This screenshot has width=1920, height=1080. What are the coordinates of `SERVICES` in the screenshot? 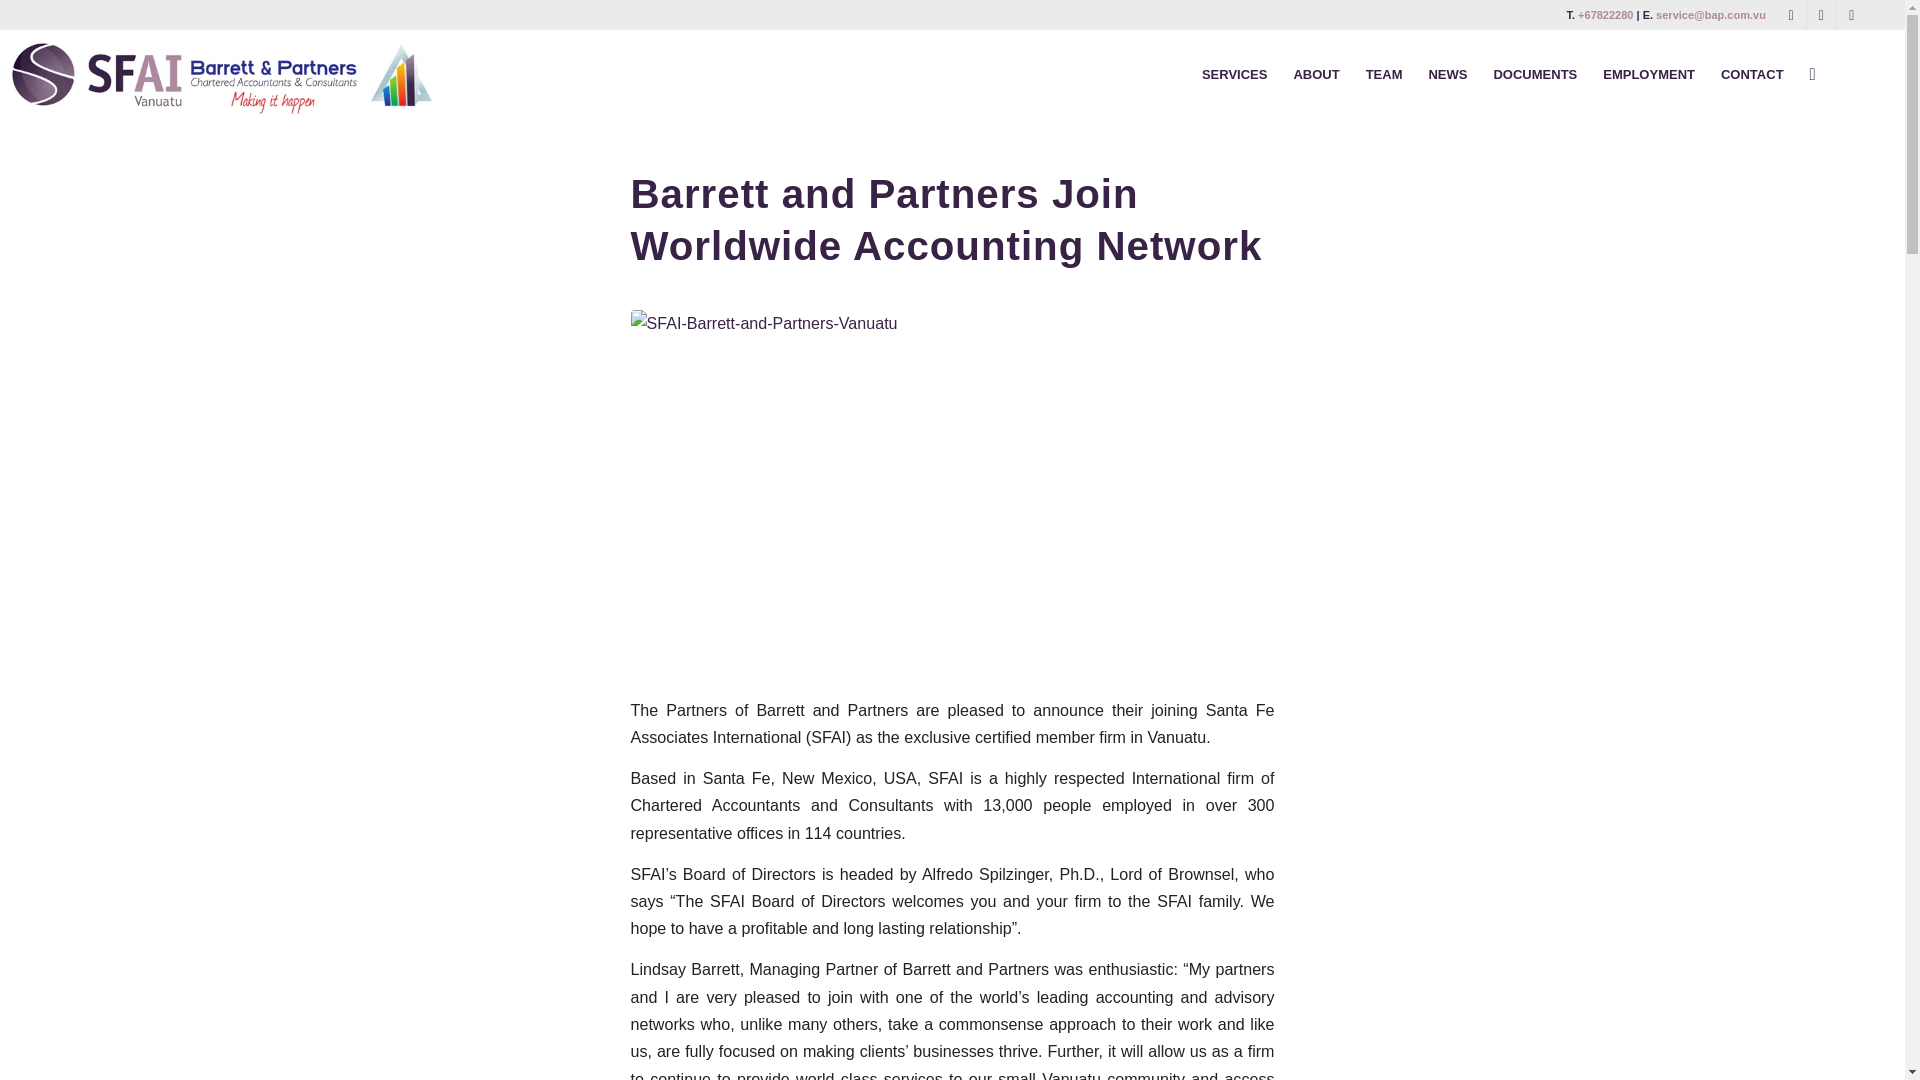 It's located at (1234, 74).